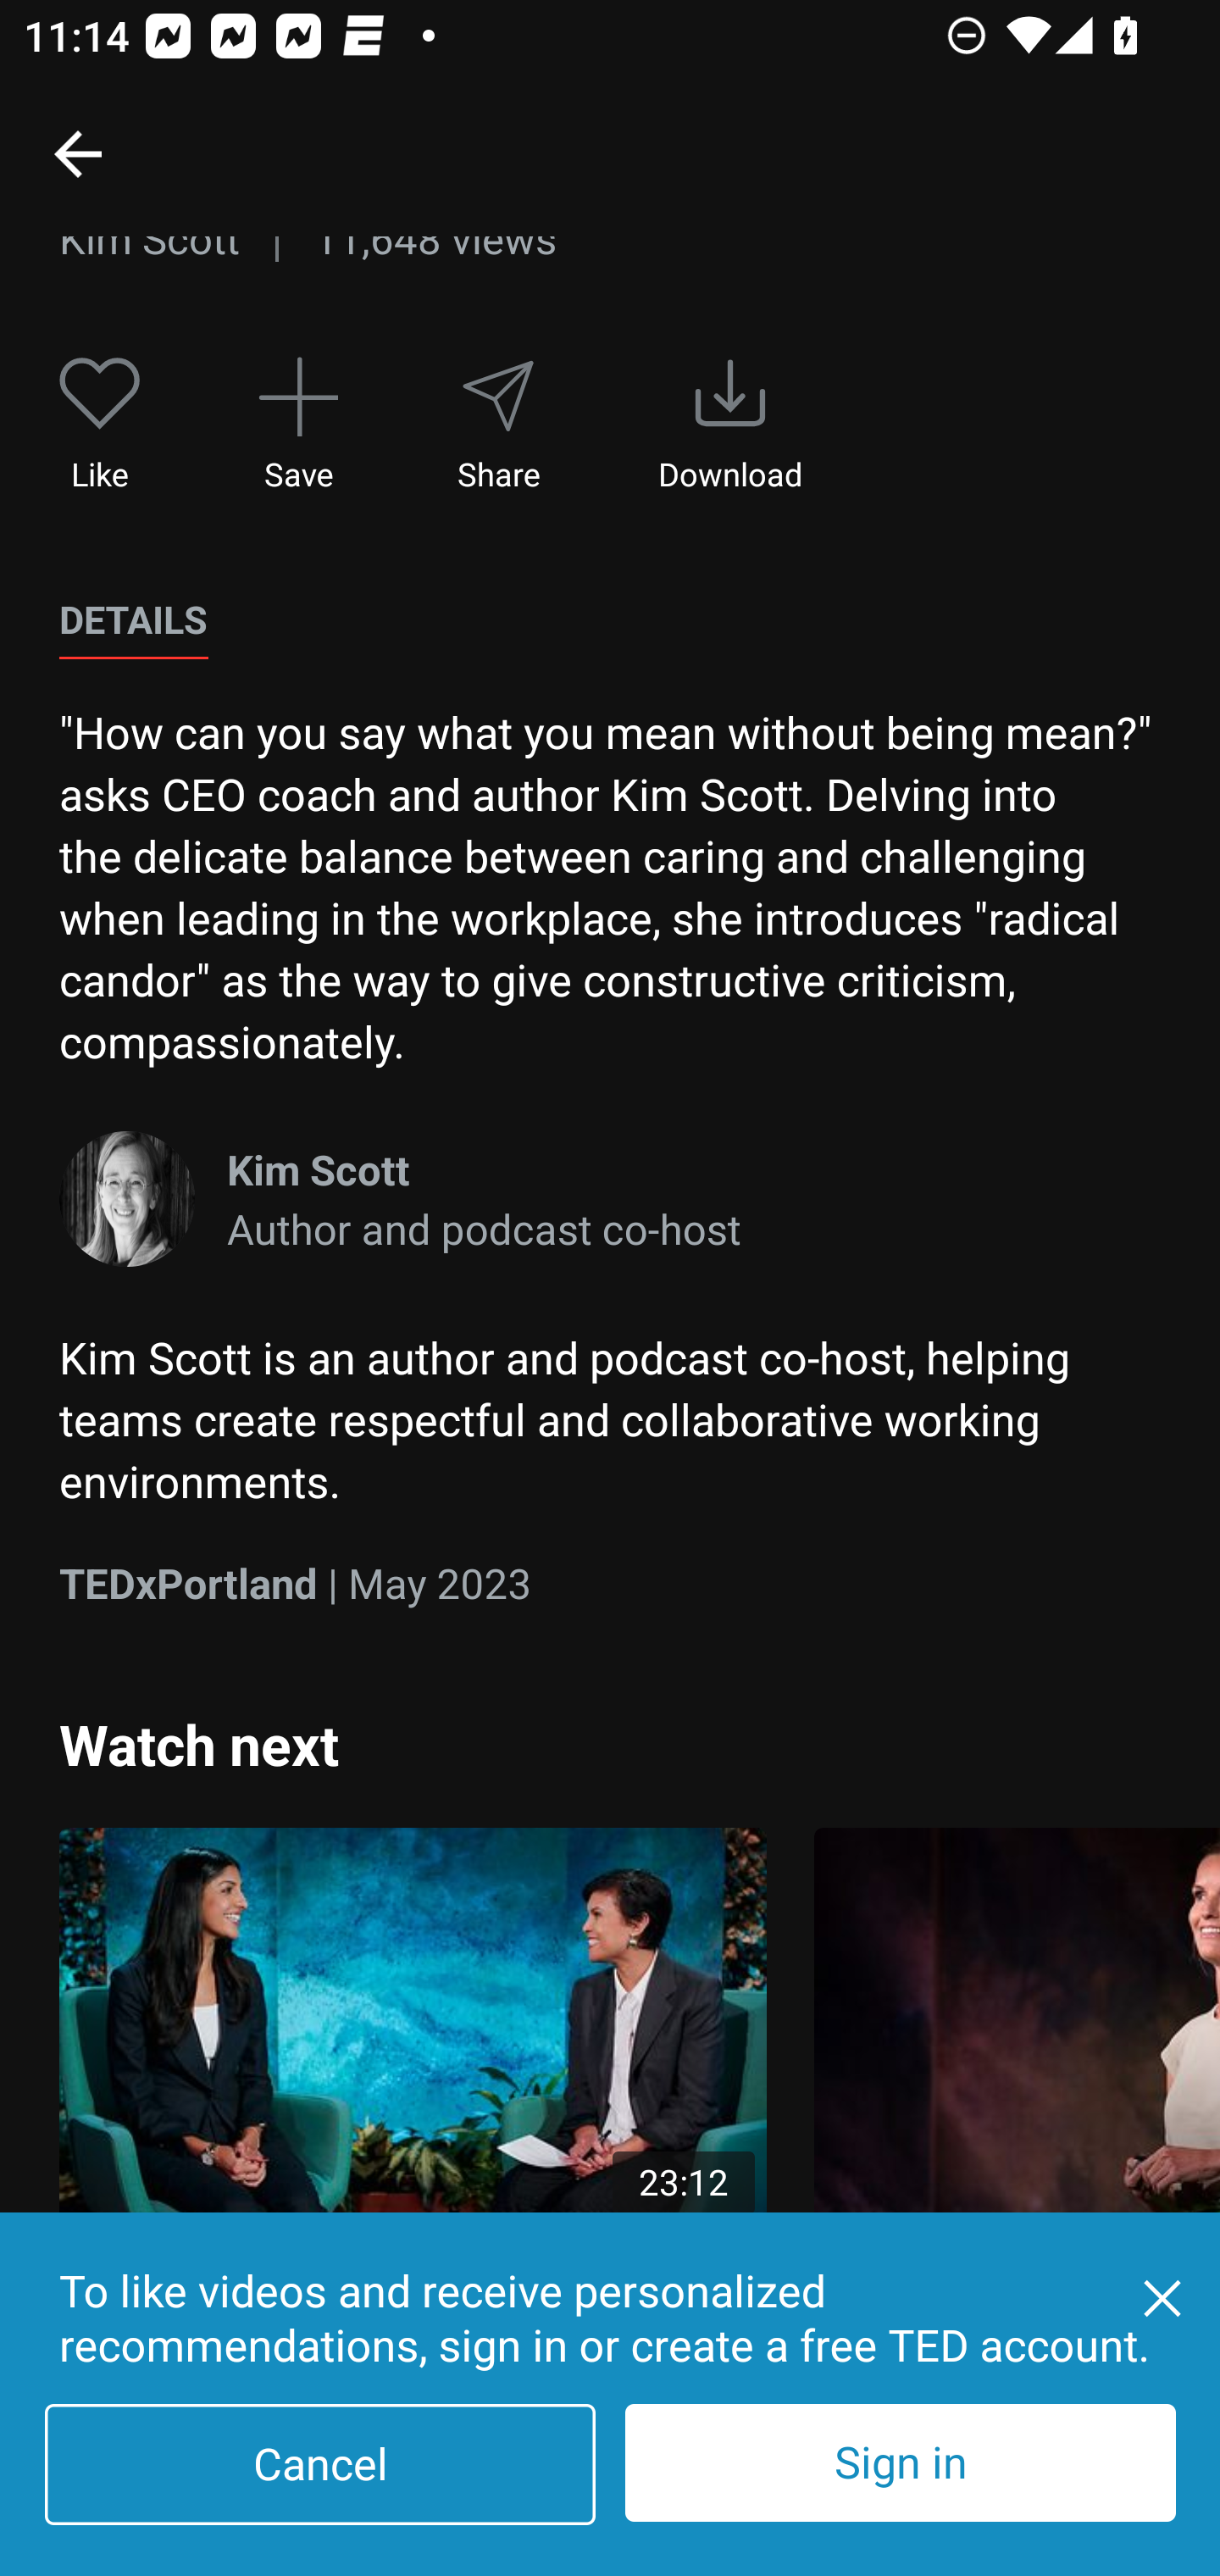 This screenshot has height=2576, width=1220. I want to click on Great leadership is a network, not a hierarchy, so click(1017, 2095).